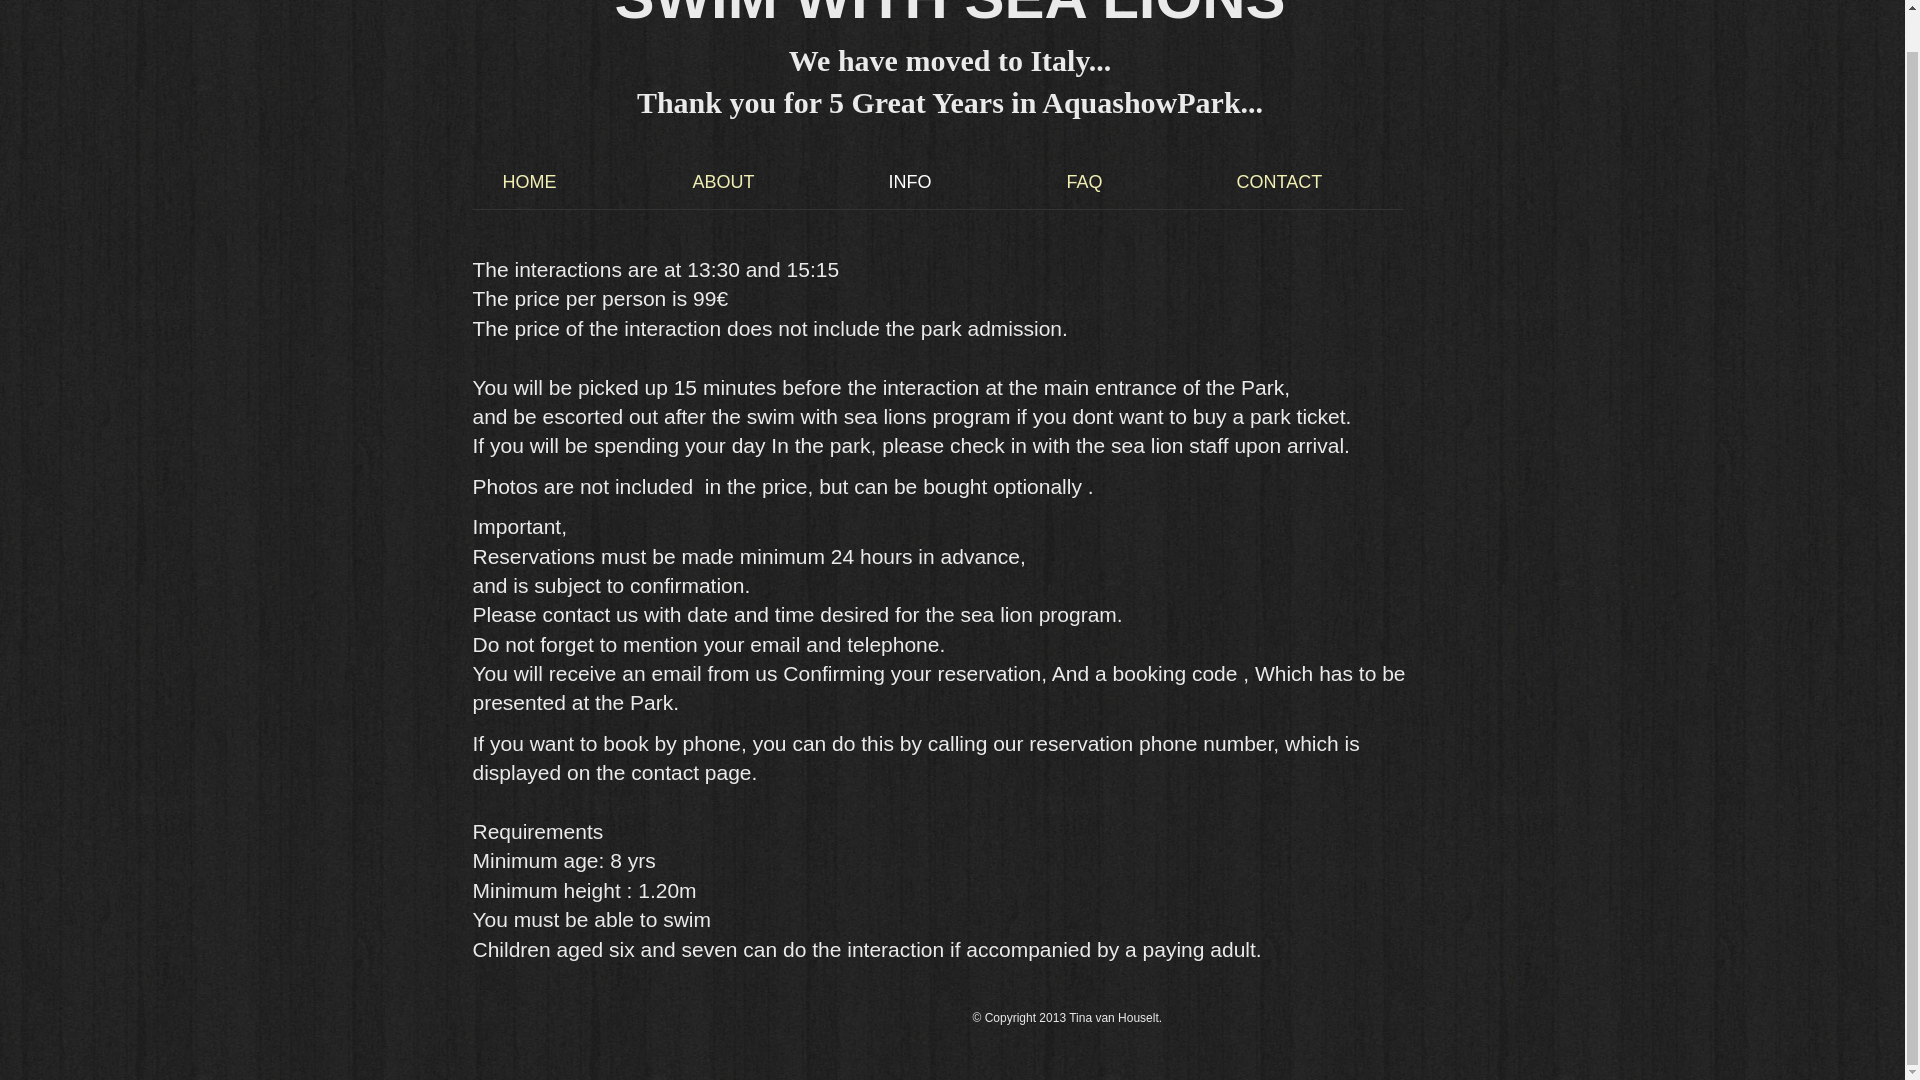 The width and height of the screenshot is (1920, 1080). I want to click on ABOUT, so click(775, 182).